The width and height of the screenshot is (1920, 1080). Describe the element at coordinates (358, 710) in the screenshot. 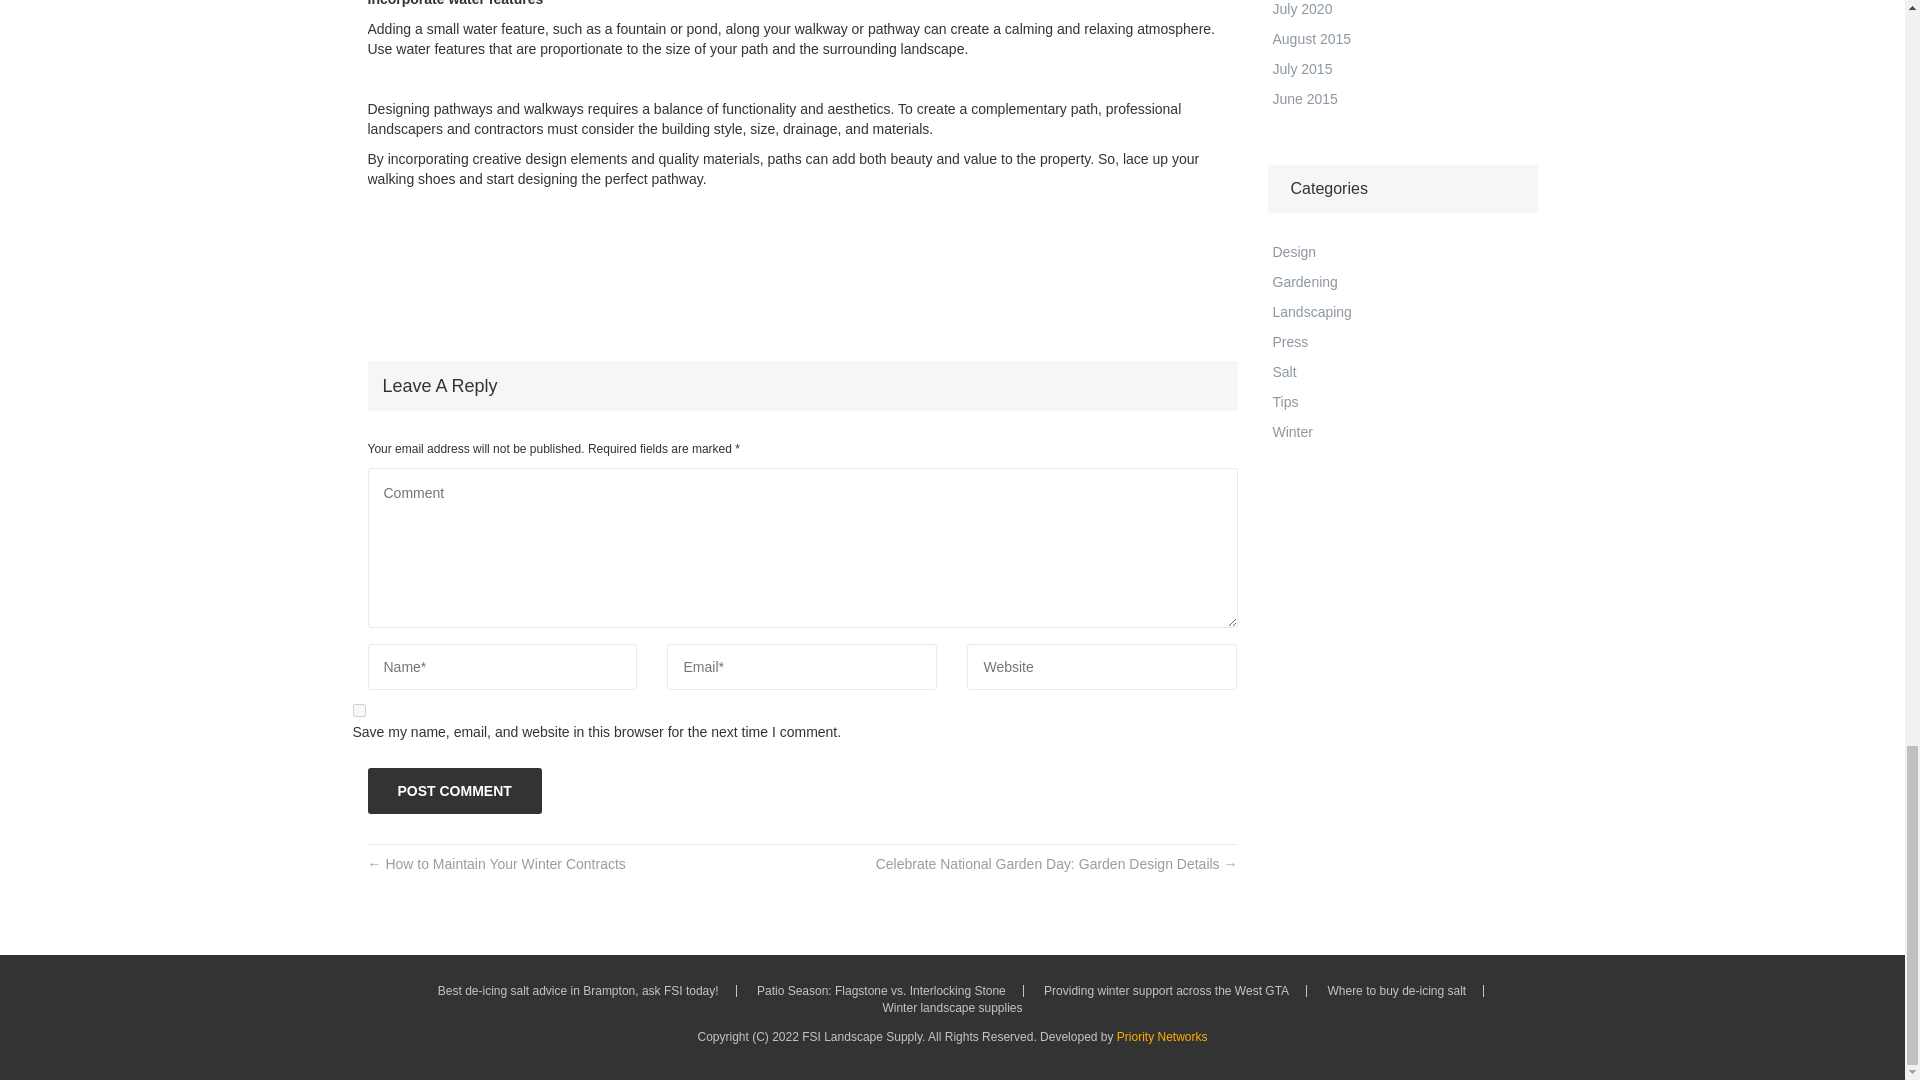

I see `yes` at that location.